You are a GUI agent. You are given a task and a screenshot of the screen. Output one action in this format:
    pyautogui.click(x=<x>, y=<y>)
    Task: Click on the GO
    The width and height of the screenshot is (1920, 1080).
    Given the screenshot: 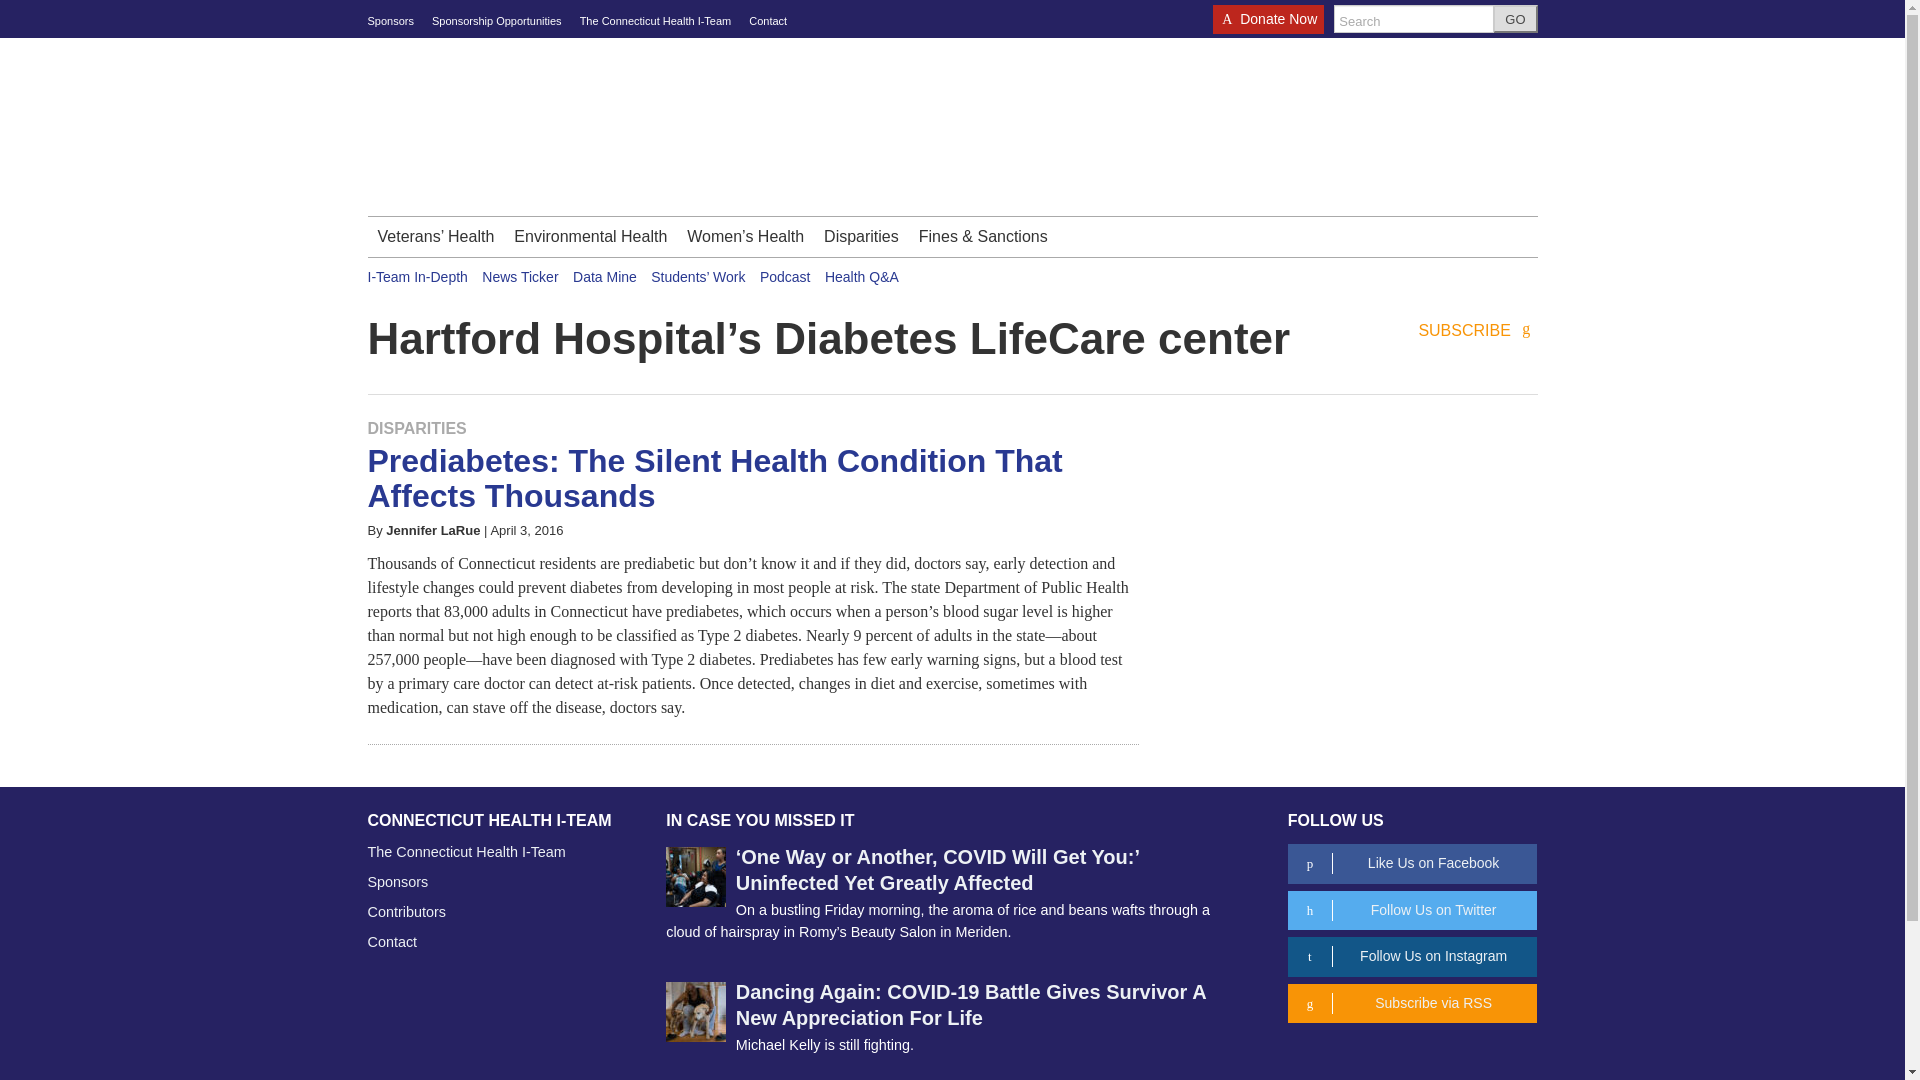 What is the action you would take?
    pyautogui.click(x=1515, y=19)
    